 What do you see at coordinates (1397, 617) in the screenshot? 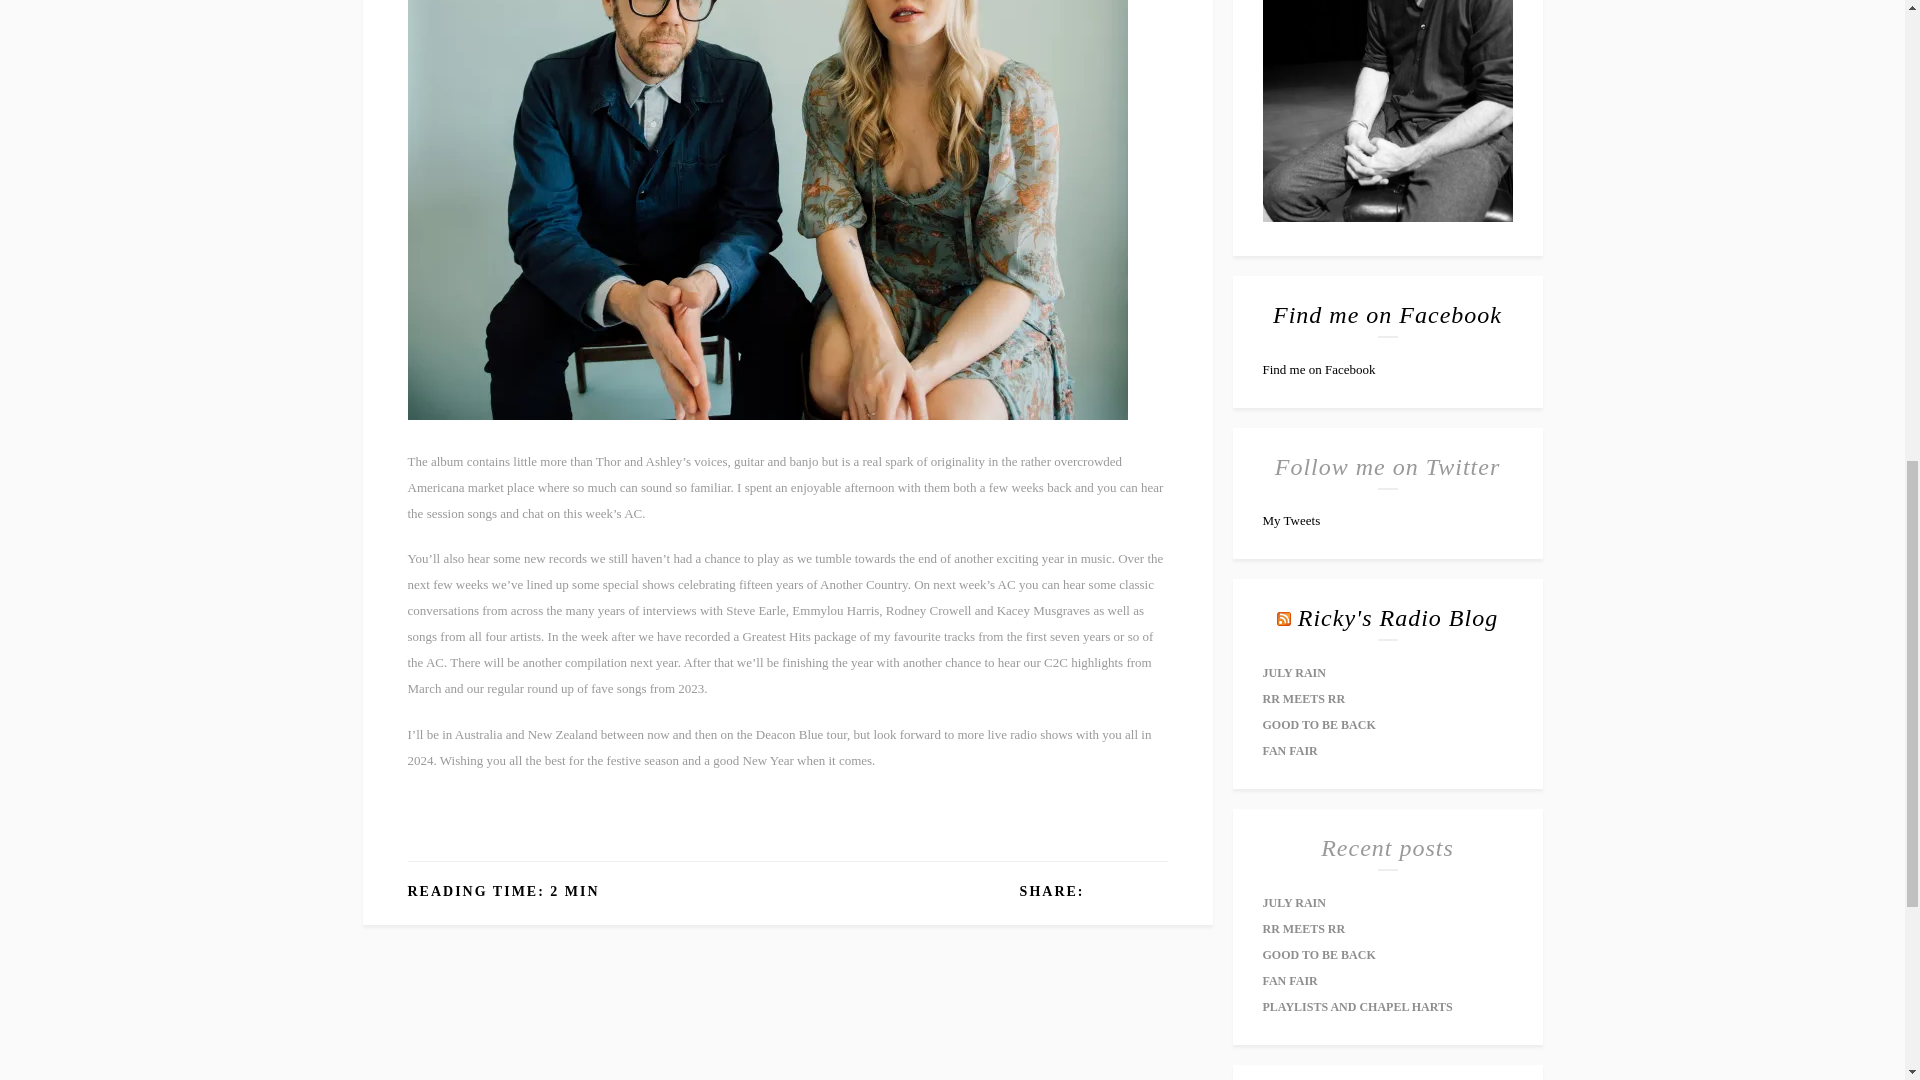
I see `Ricky's Radio Blog` at bounding box center [1397, 617].